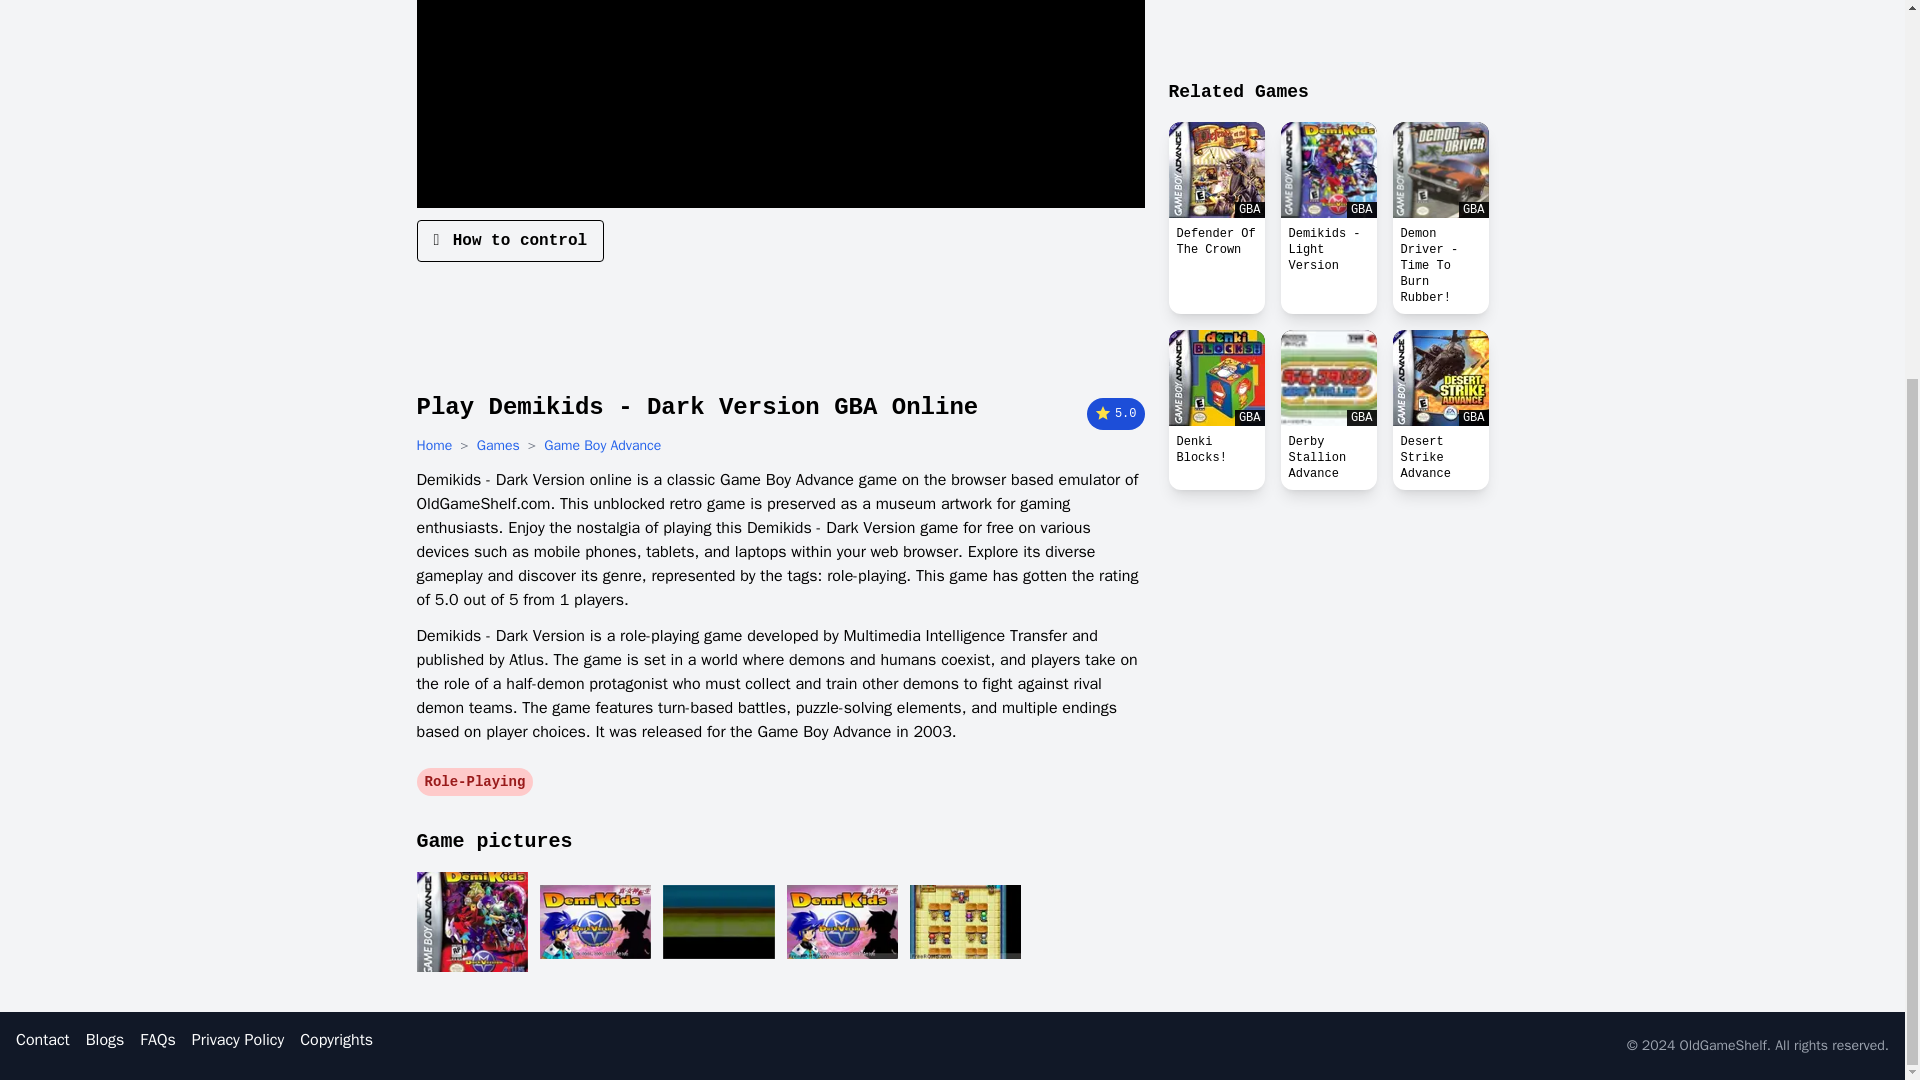 The width and height of the screenshot is (1920, 1080). Describe the element at coordinates (471, 922) in the screenshot. I see `Demikids - Dark Version game screenshot 1` at that location.